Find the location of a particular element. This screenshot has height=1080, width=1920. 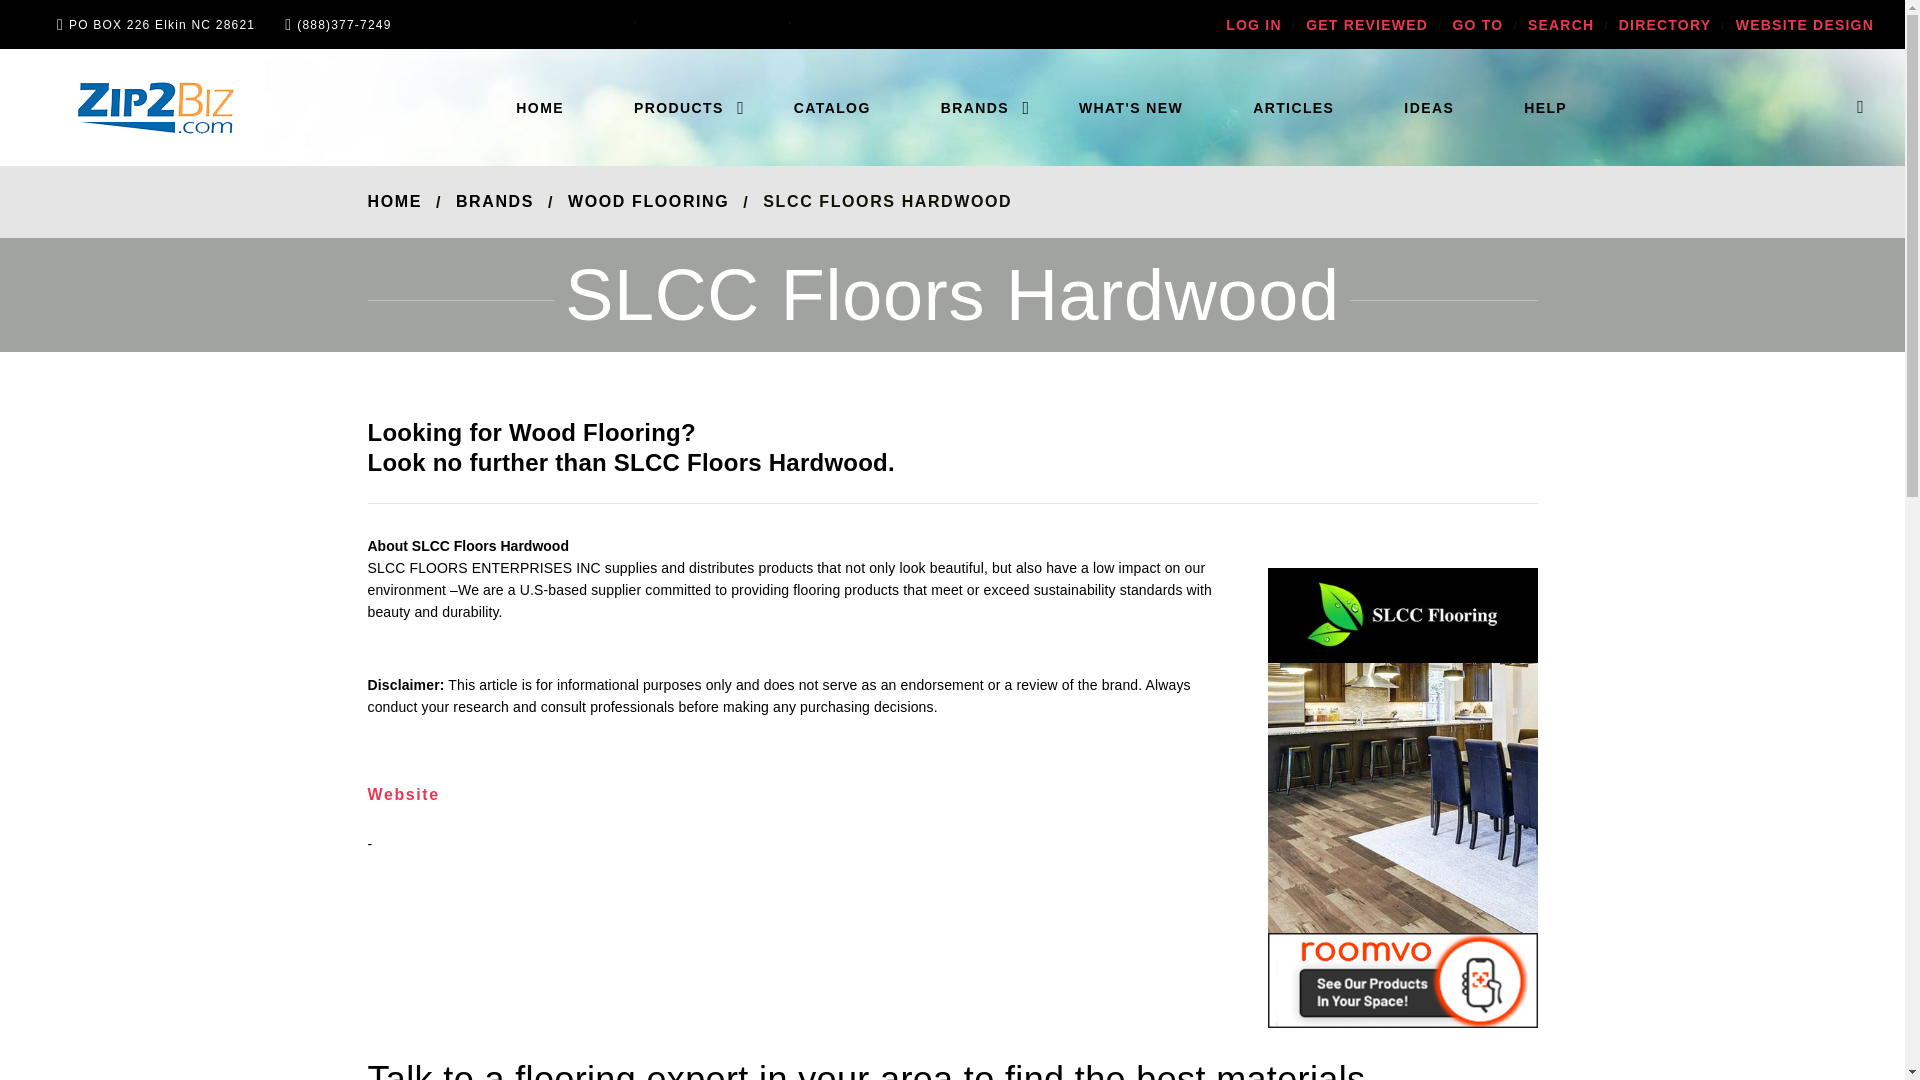

LOG IN is located at coordinates (1253, 25).